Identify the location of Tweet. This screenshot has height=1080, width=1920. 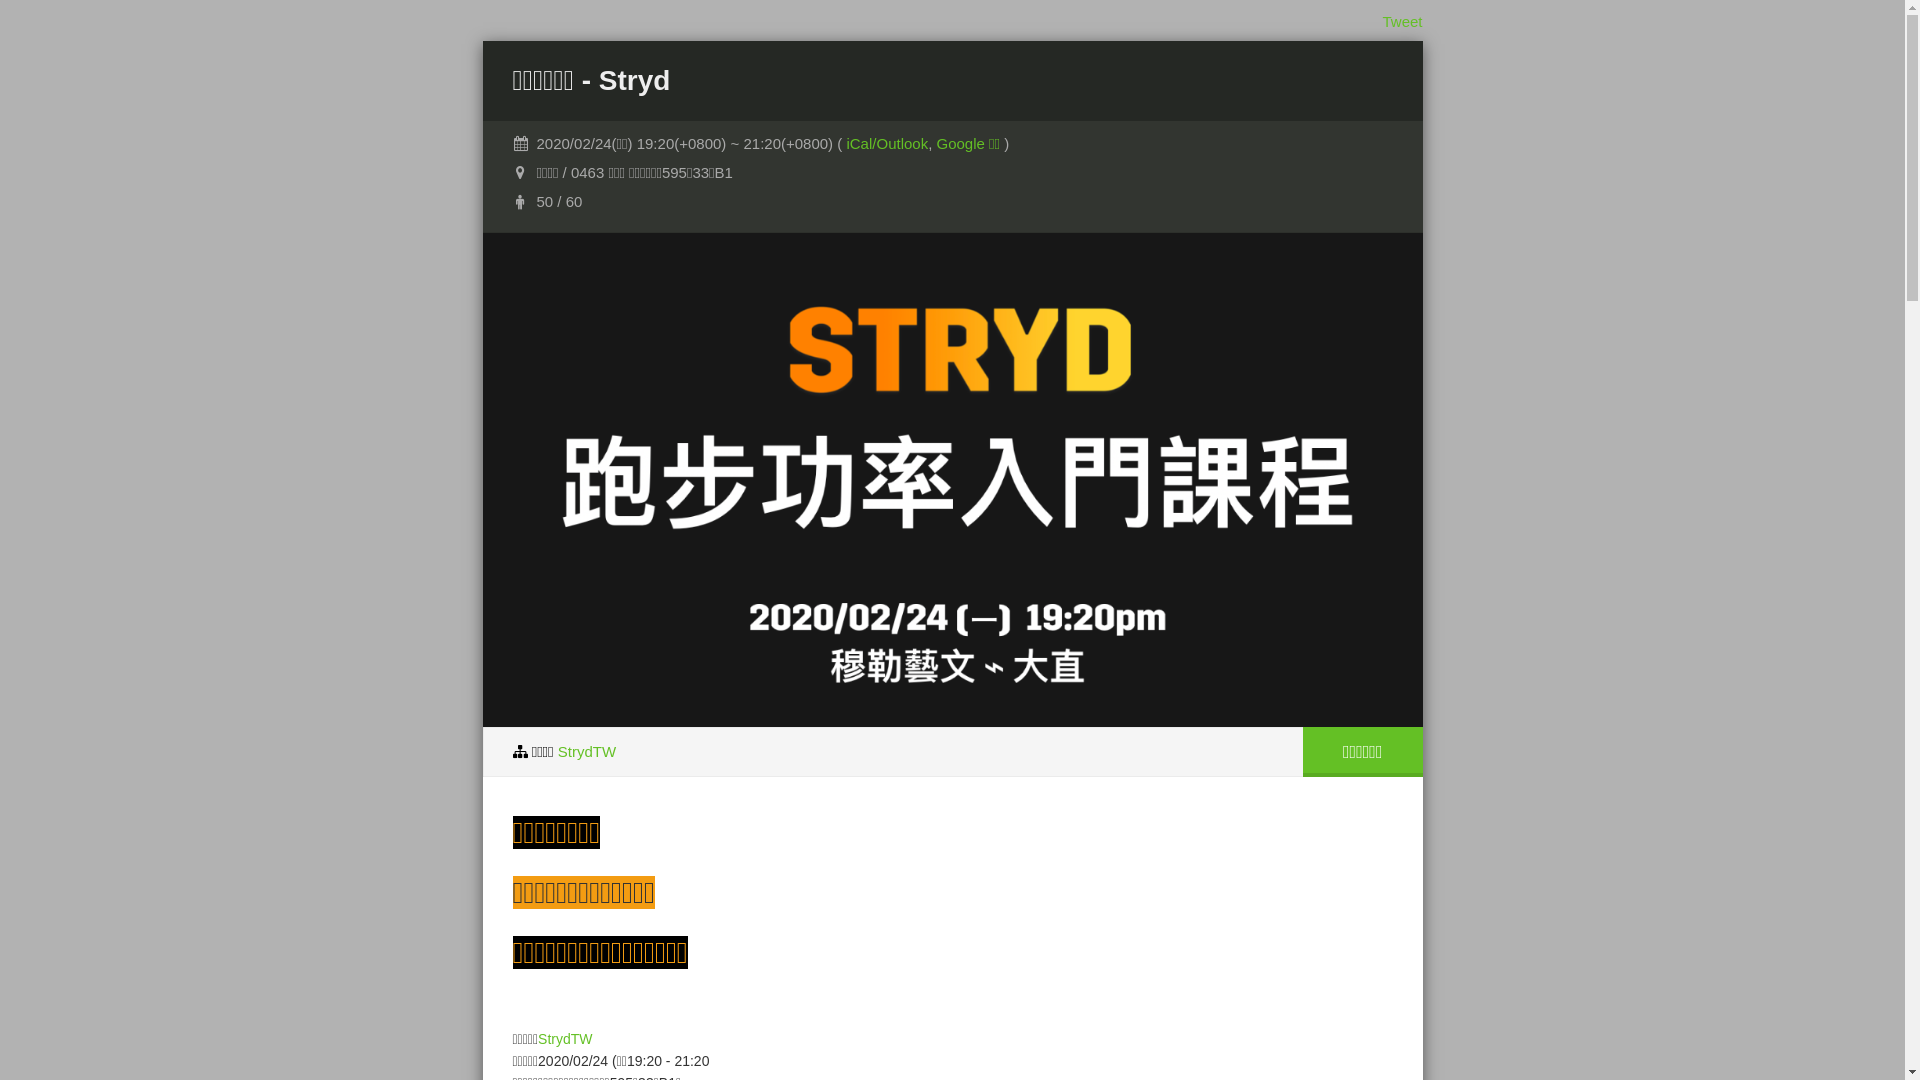
(1402, 22).